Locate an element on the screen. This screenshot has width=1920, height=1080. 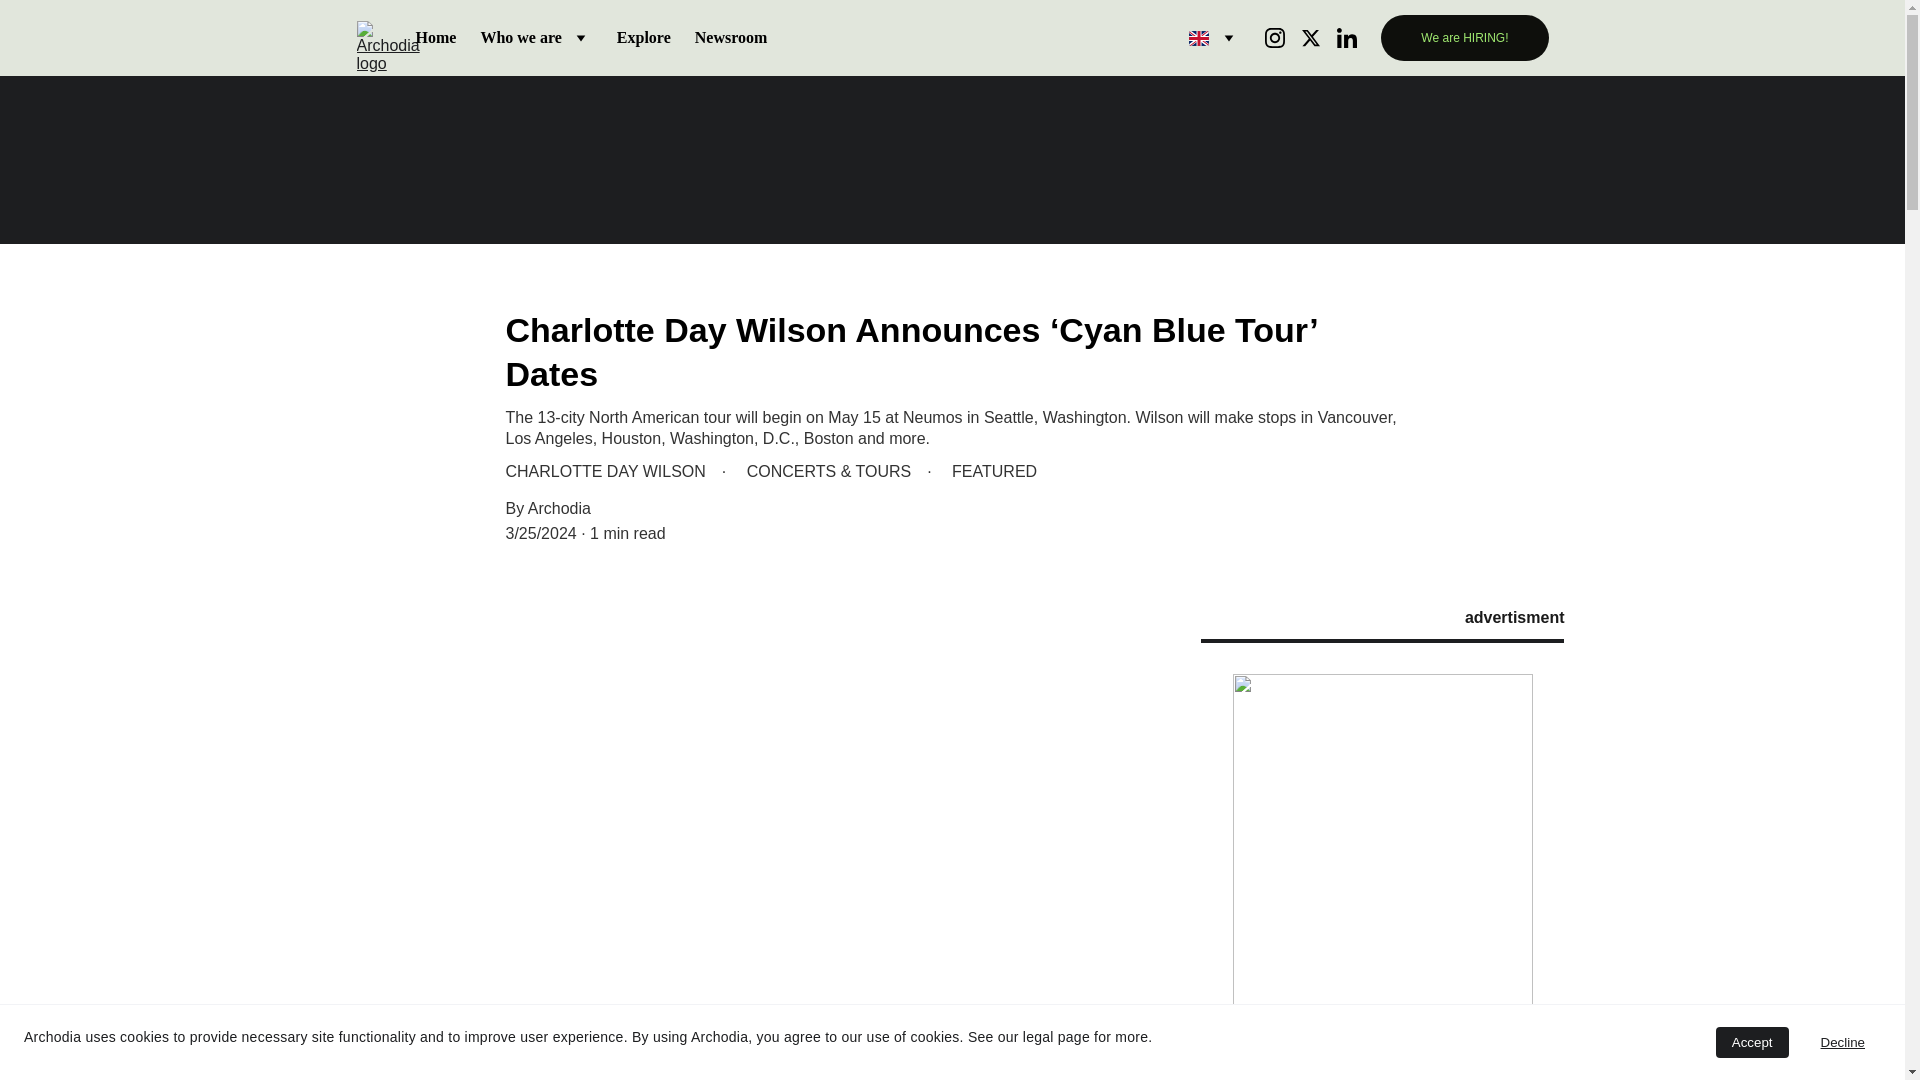
Explore is located at coordinates (643, 37).